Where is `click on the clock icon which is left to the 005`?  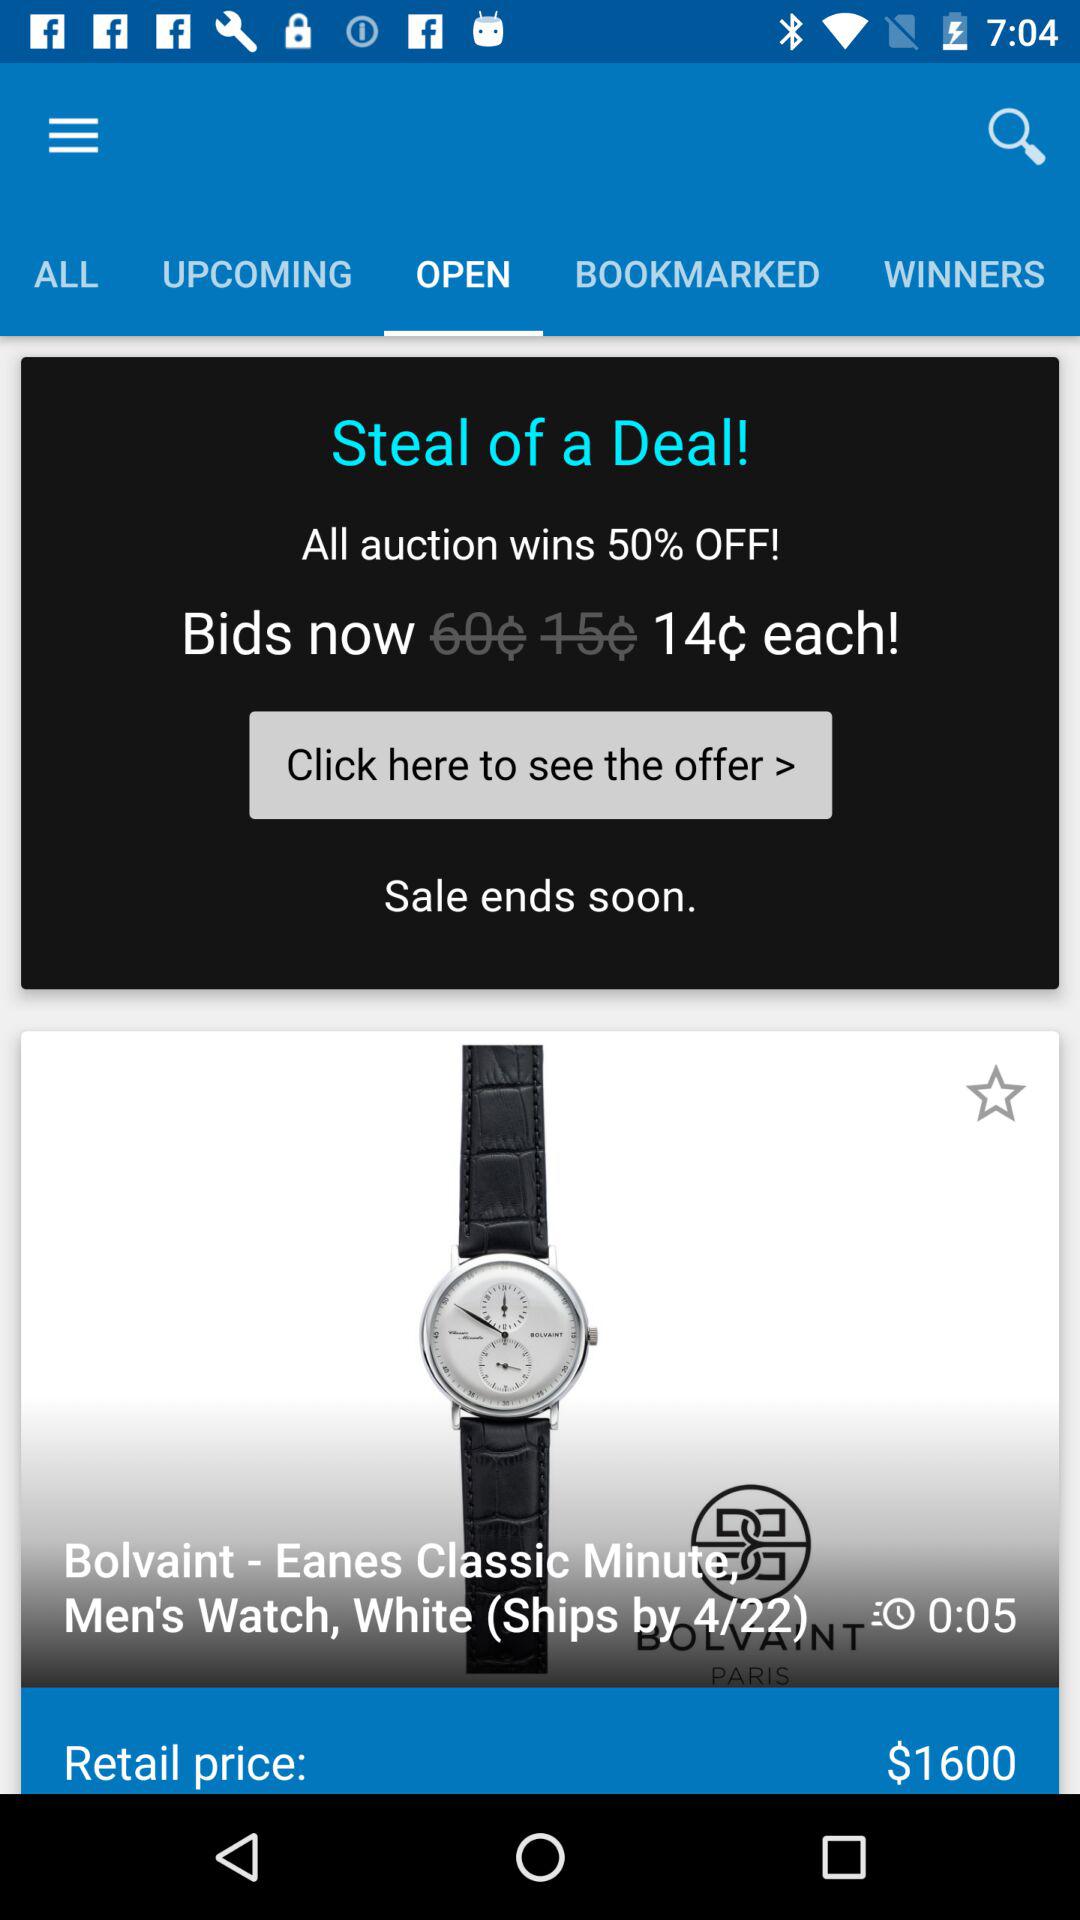
click on the clock icon which is left to the 005 is located at coordinates (892, 1613).